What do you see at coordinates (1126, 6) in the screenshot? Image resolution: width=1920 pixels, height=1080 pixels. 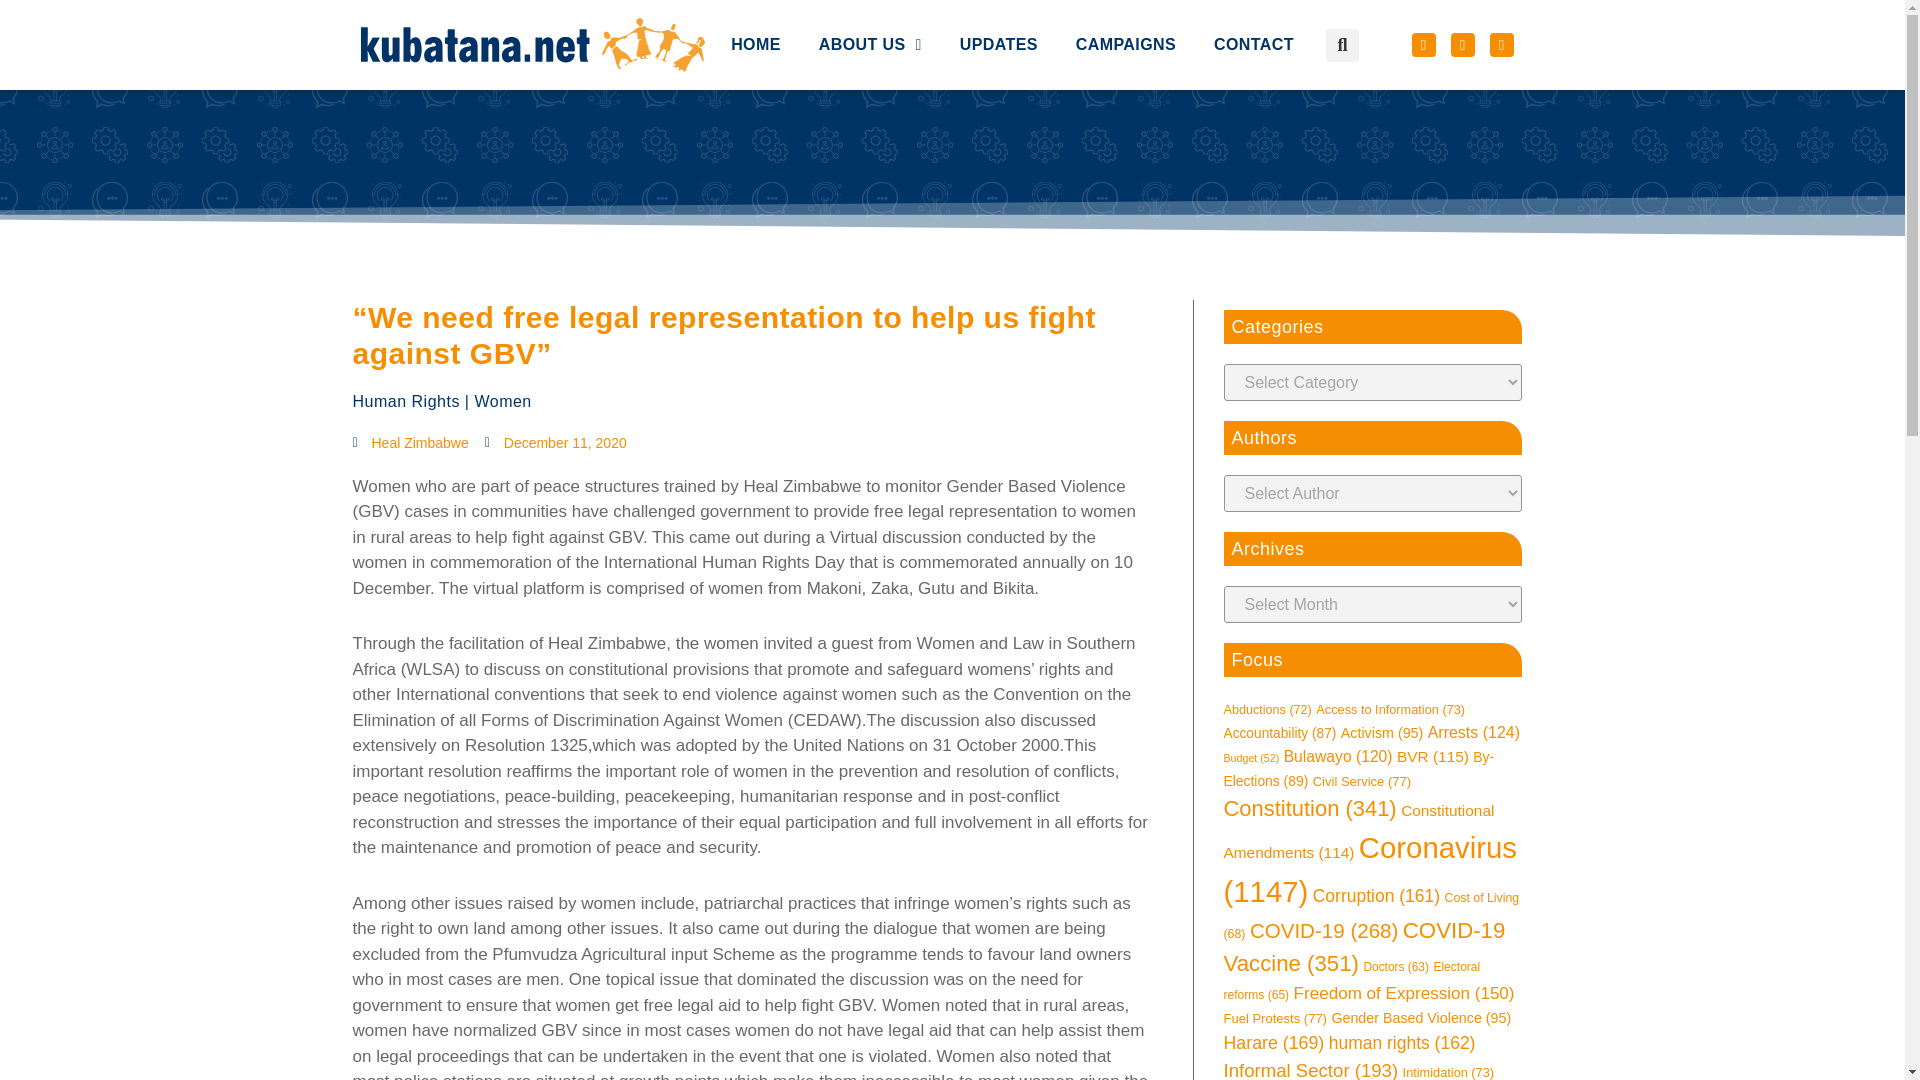 I see `CAMPAIGNS` at bounding box center [1126, 6].